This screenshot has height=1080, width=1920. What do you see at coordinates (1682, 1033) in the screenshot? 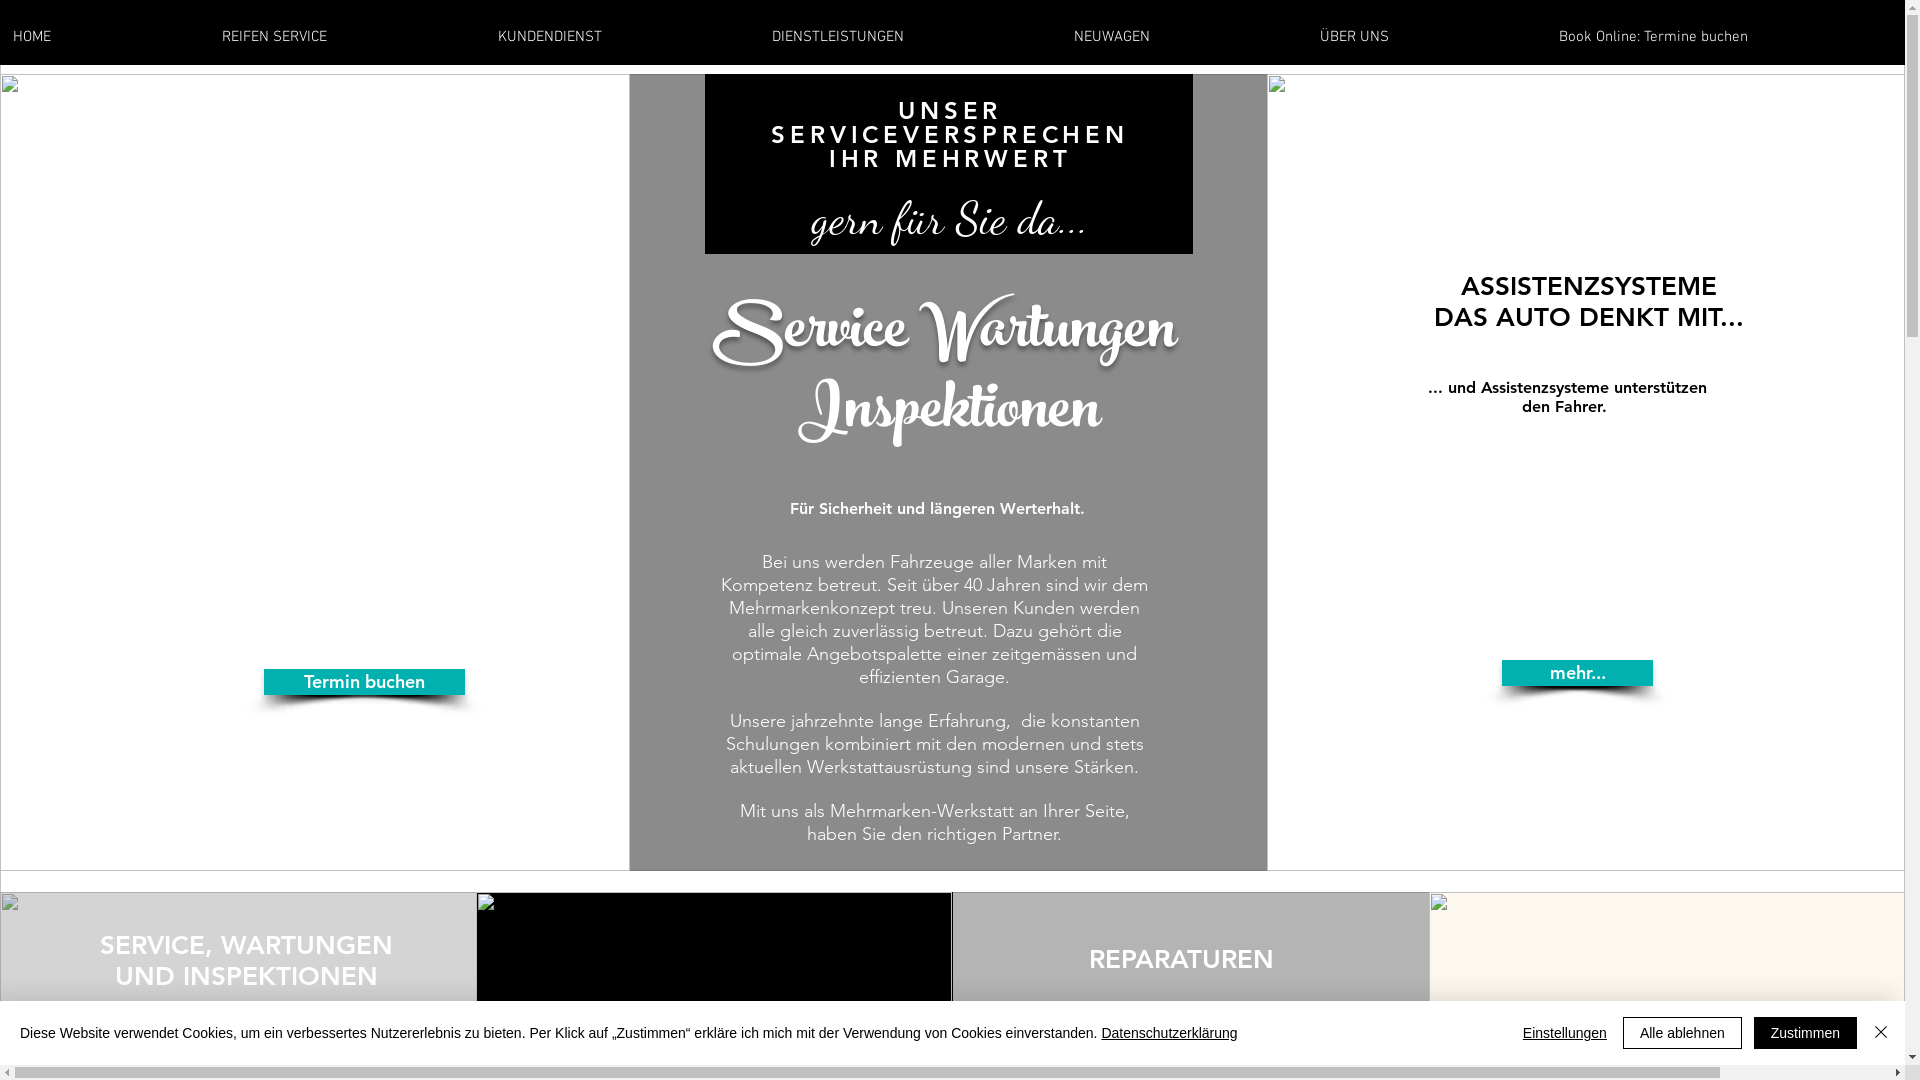
I see `Alle ablehnen` at bounding box center [1682, 1033].